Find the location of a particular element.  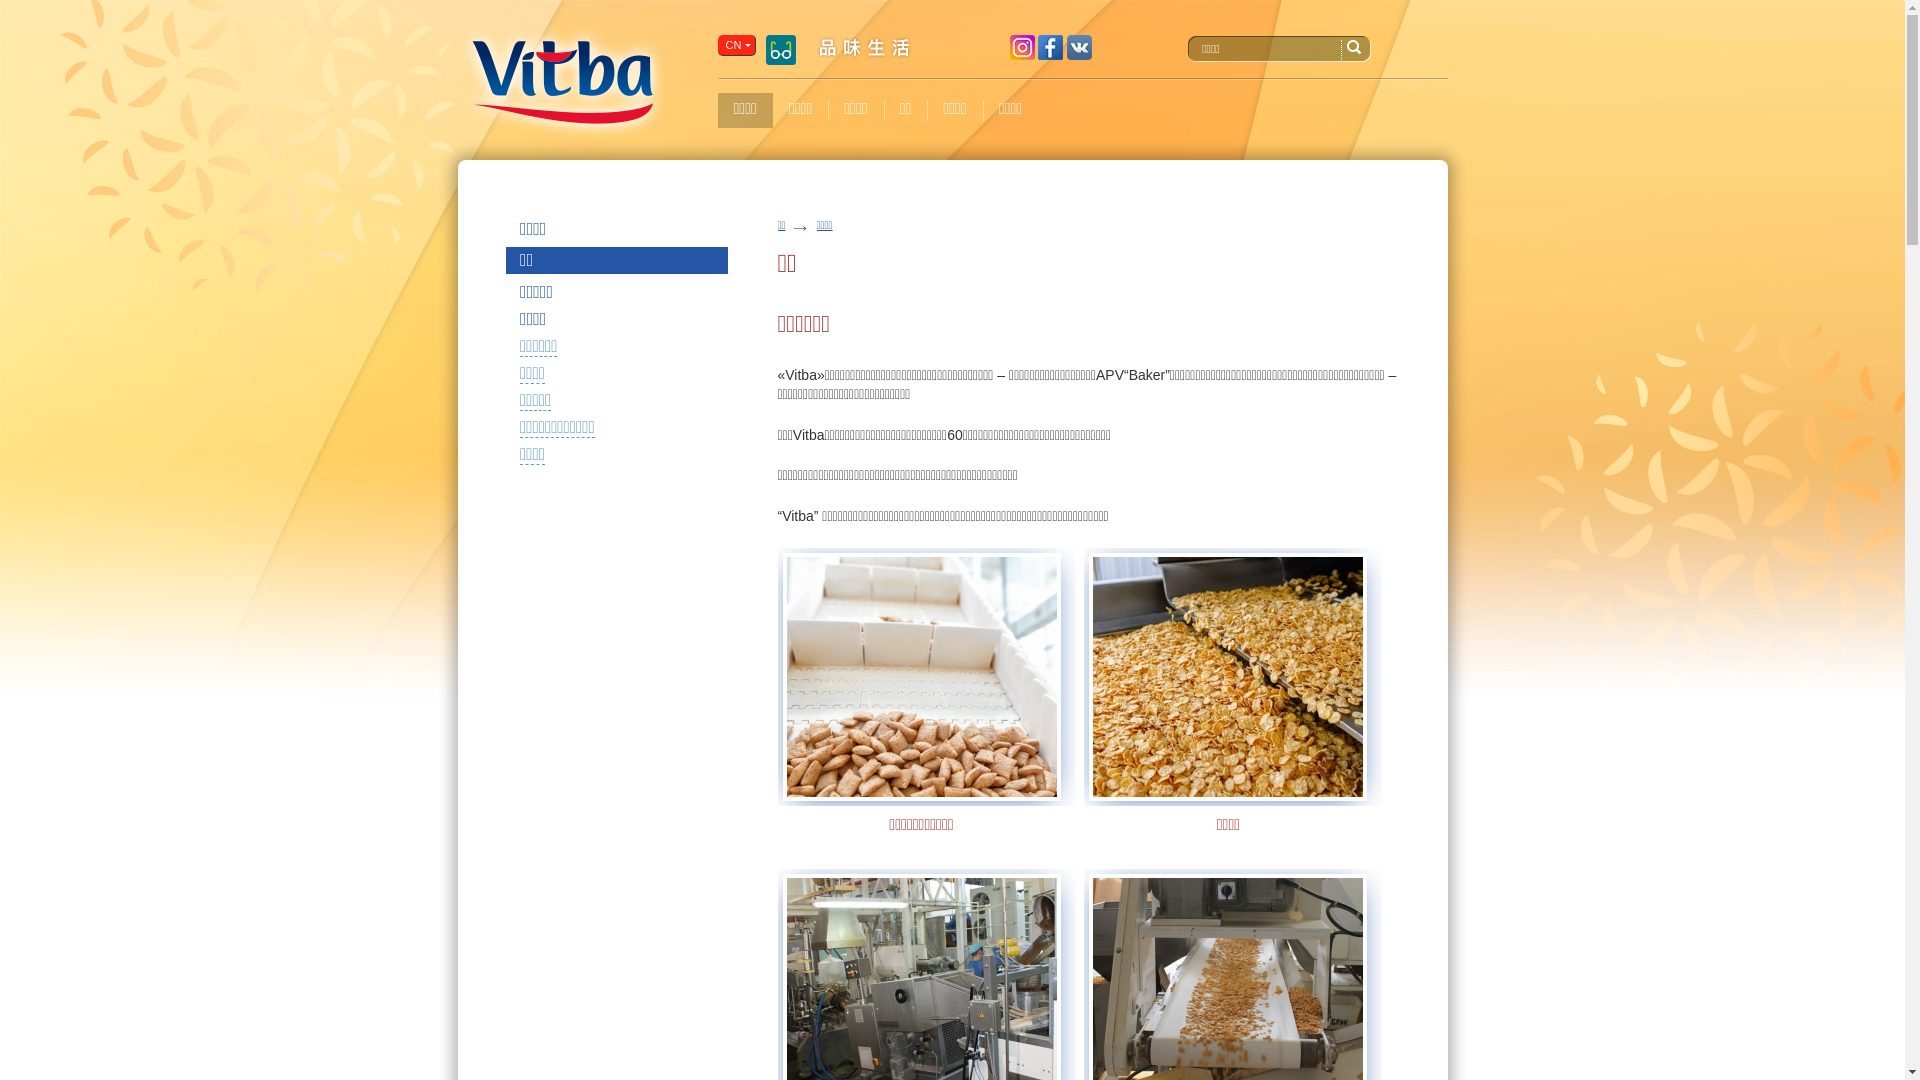

slogan.png is located at coordinates (864, 48).